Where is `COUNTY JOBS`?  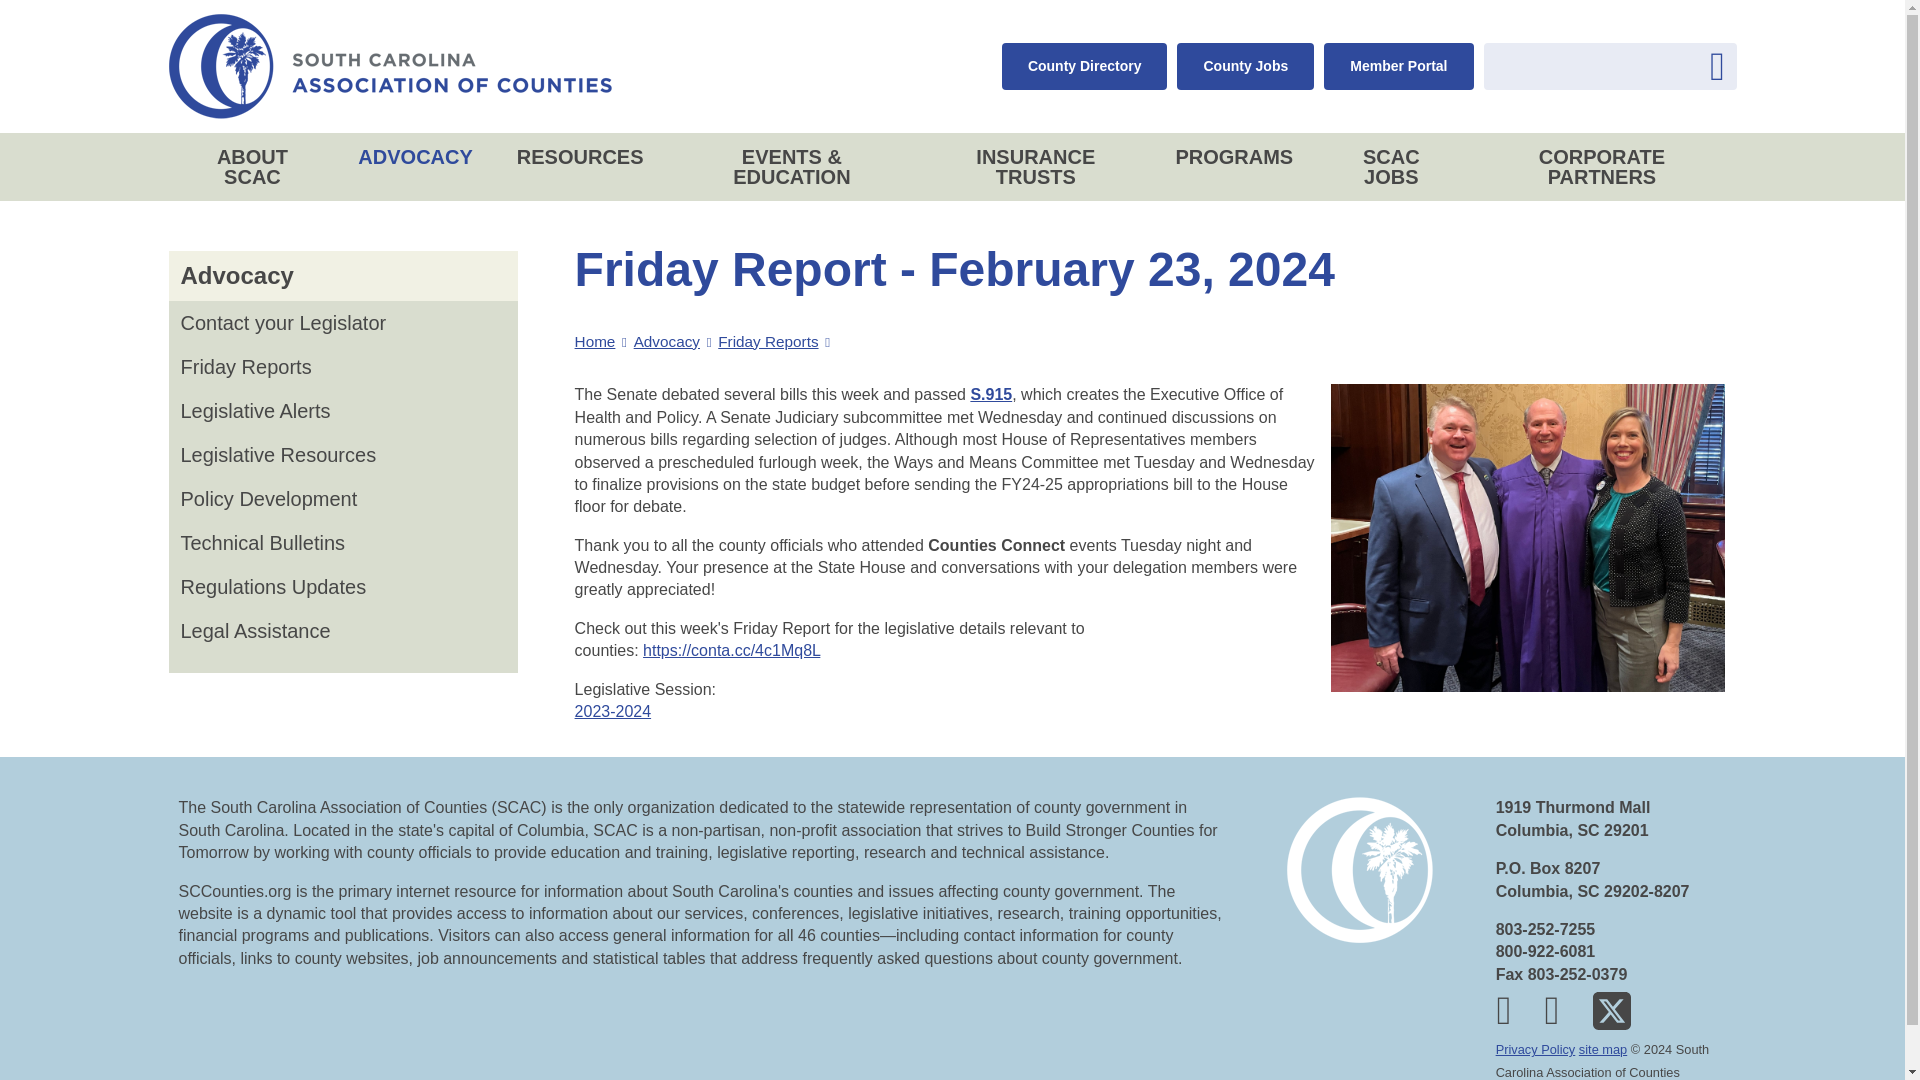 COUNTY JOBS is located at coordinates (1726, 48).